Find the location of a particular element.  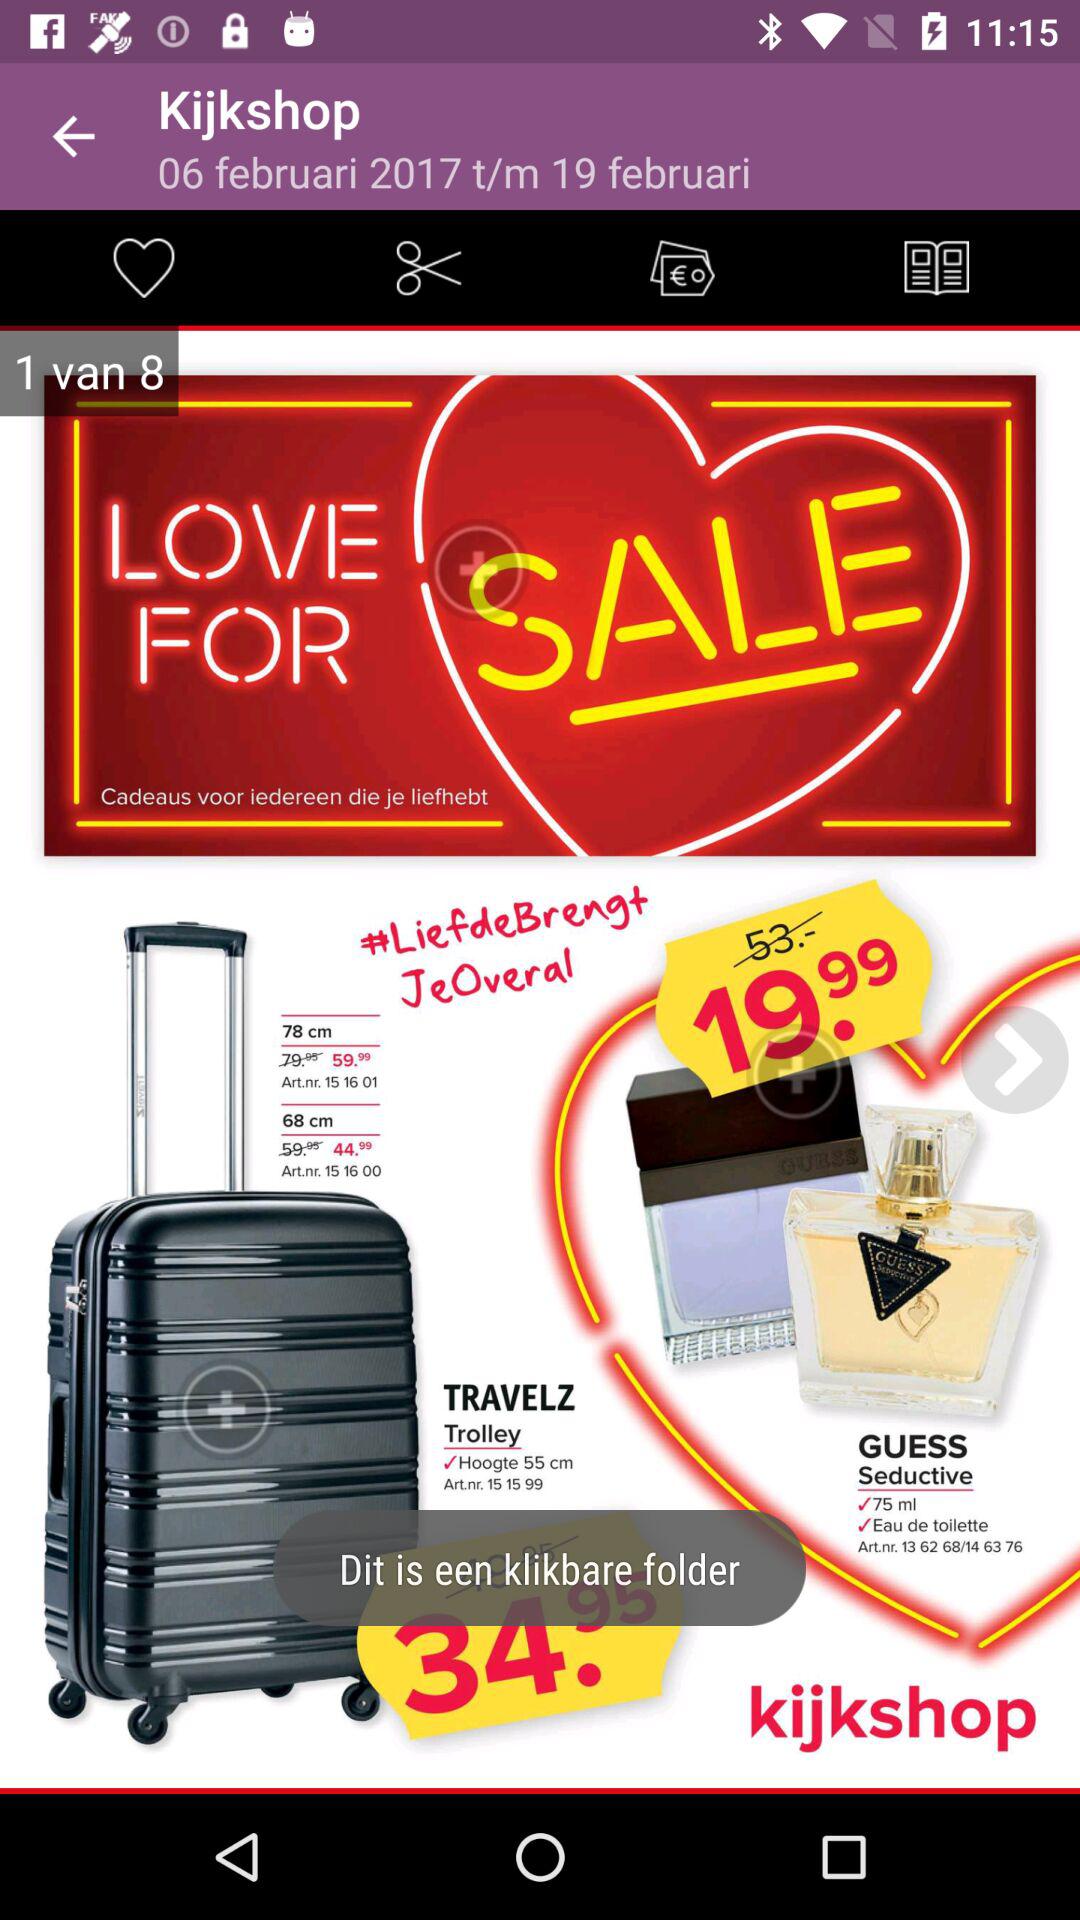

choose the item next to the kijkshop icon is located at coordinates (73, 136).